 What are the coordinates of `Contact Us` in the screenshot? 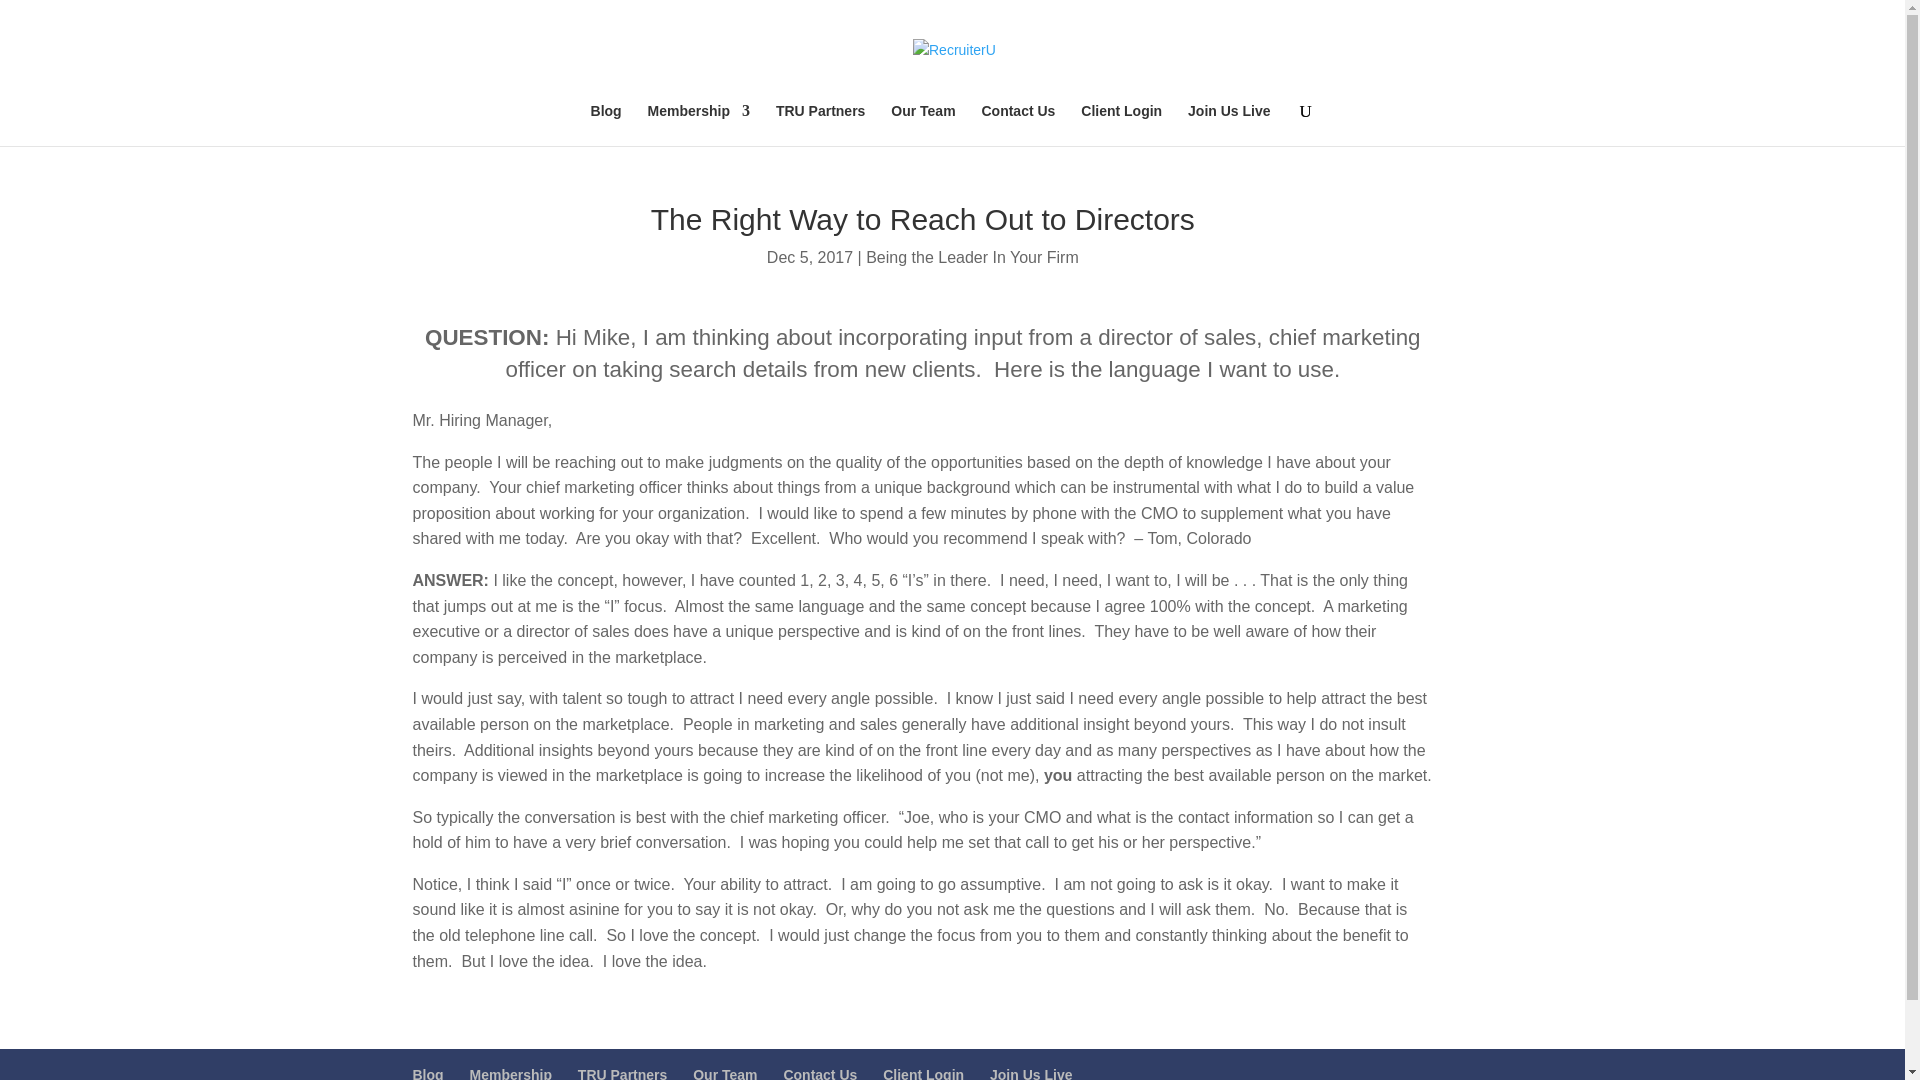 It's located at (1018, 124).